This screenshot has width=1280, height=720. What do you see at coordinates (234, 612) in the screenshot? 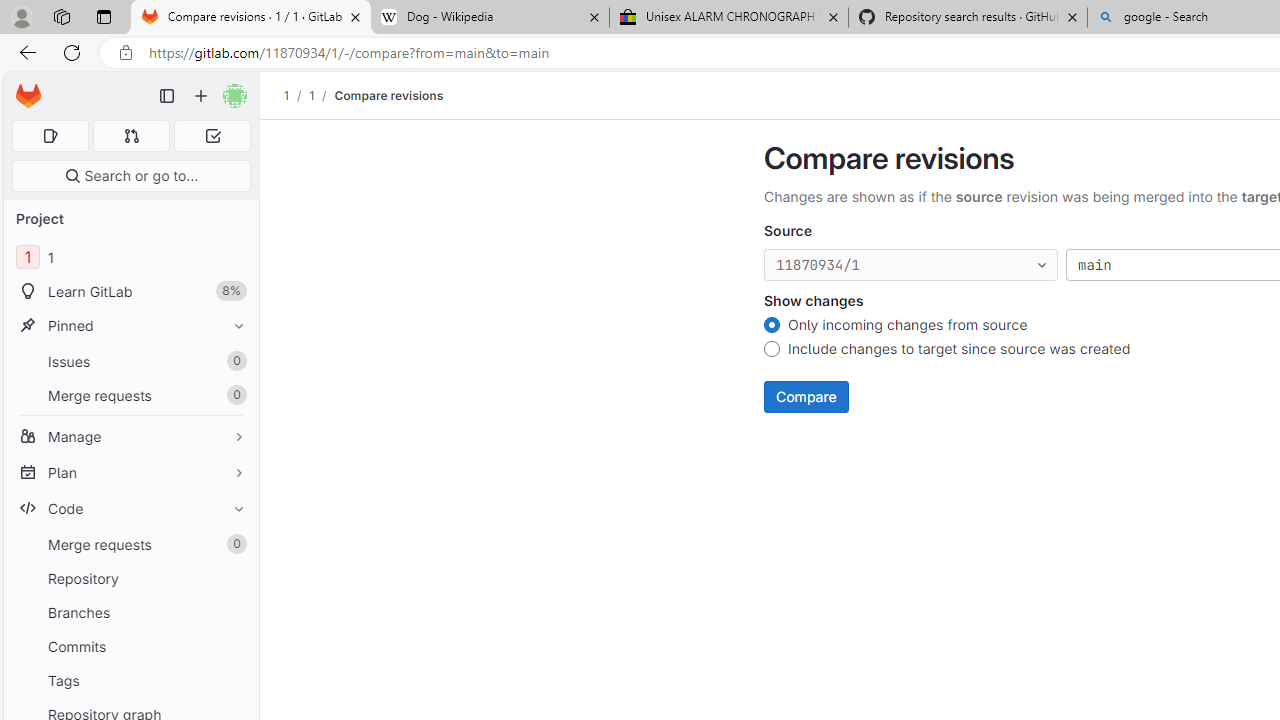
I see `Pin Branches` at bounding box center [234, 612].